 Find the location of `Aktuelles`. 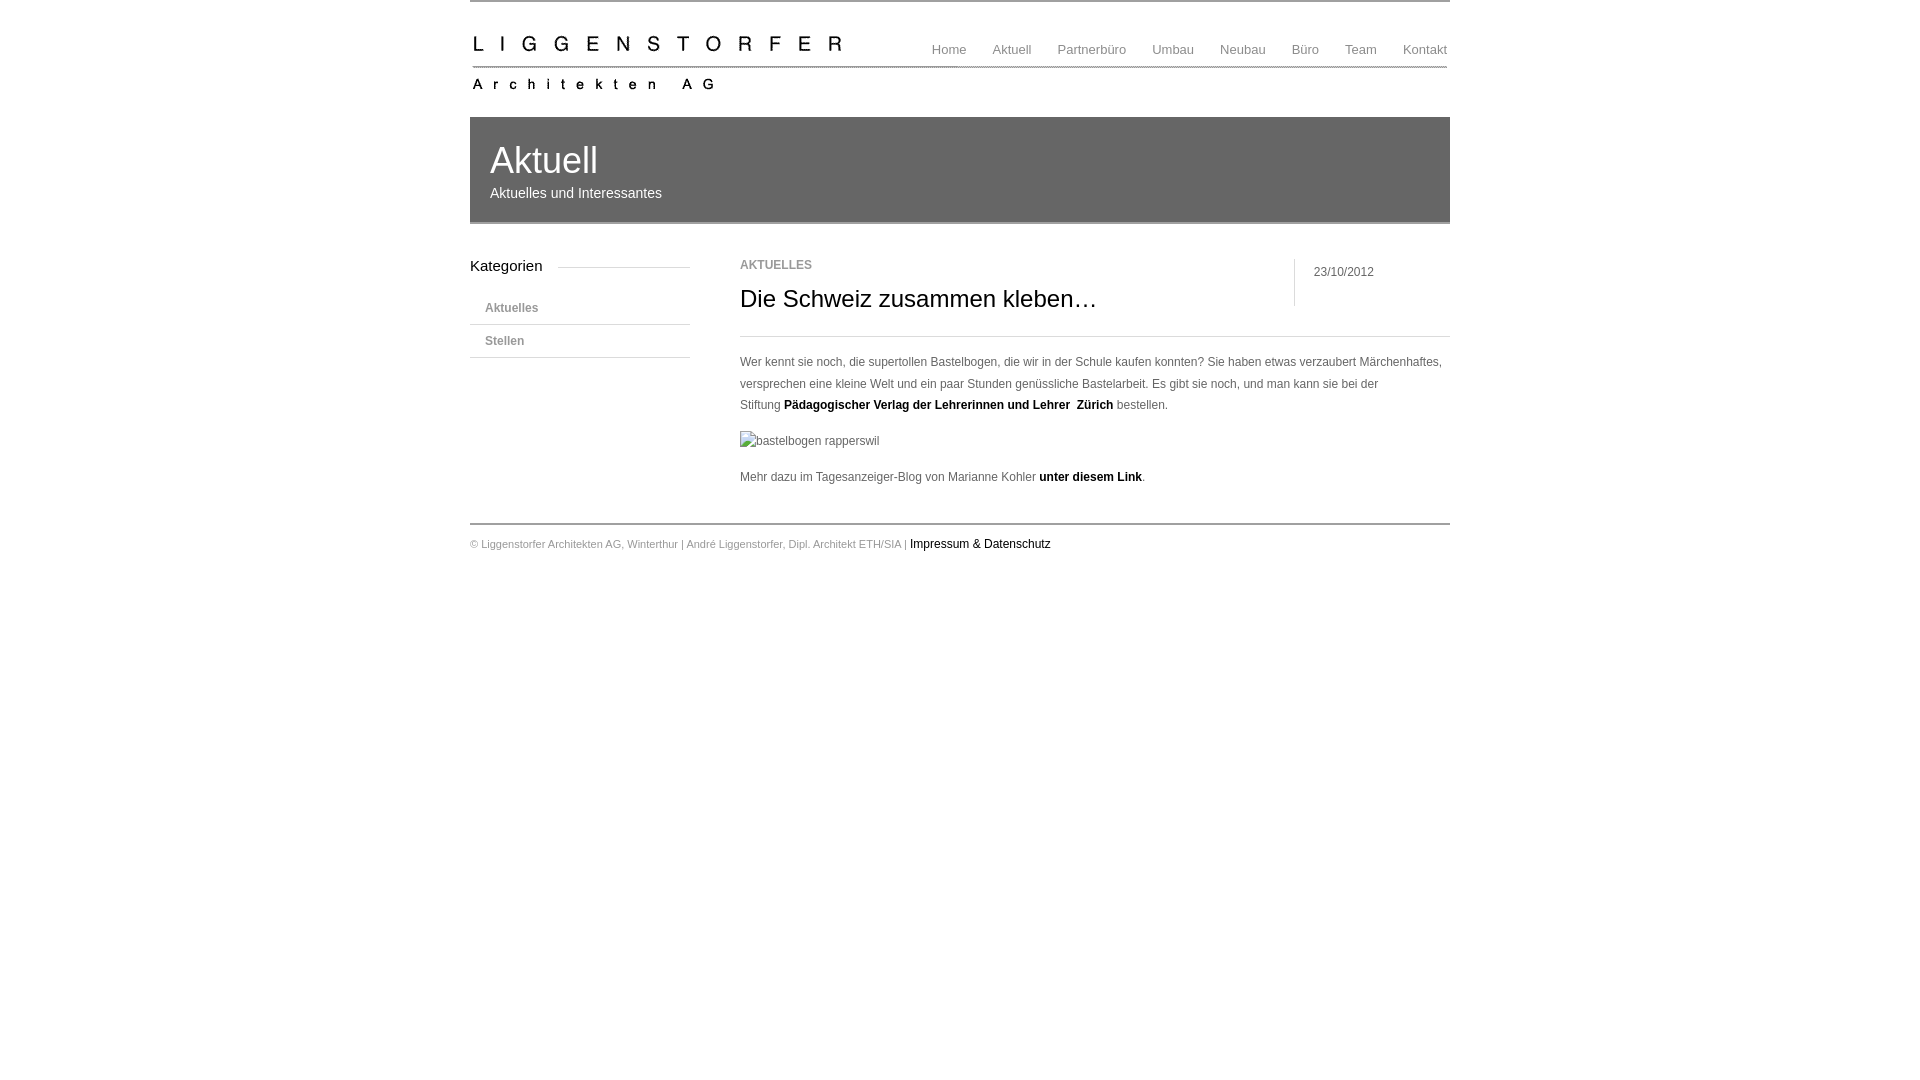

Aktuelles is located at coordinates (580, 308).